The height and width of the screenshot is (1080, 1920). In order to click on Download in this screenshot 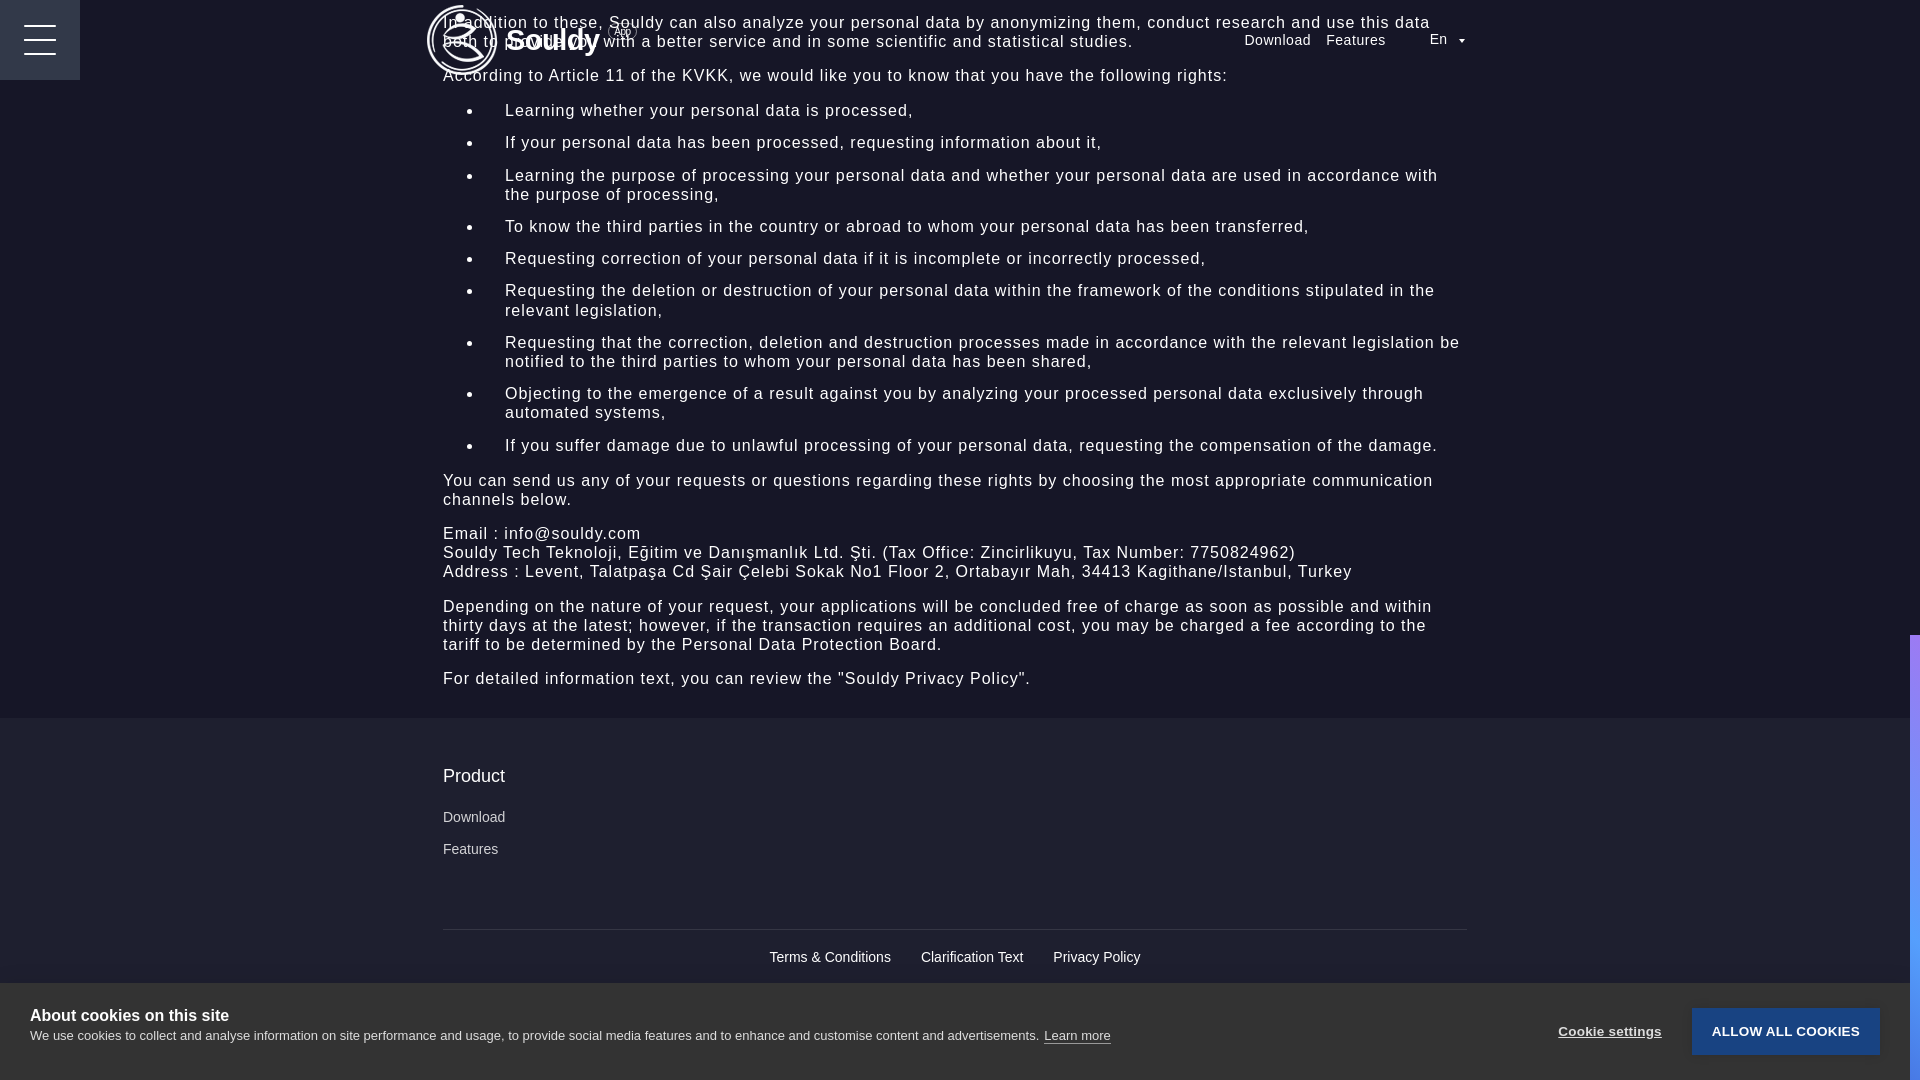, I will do `click(474, 816)`.